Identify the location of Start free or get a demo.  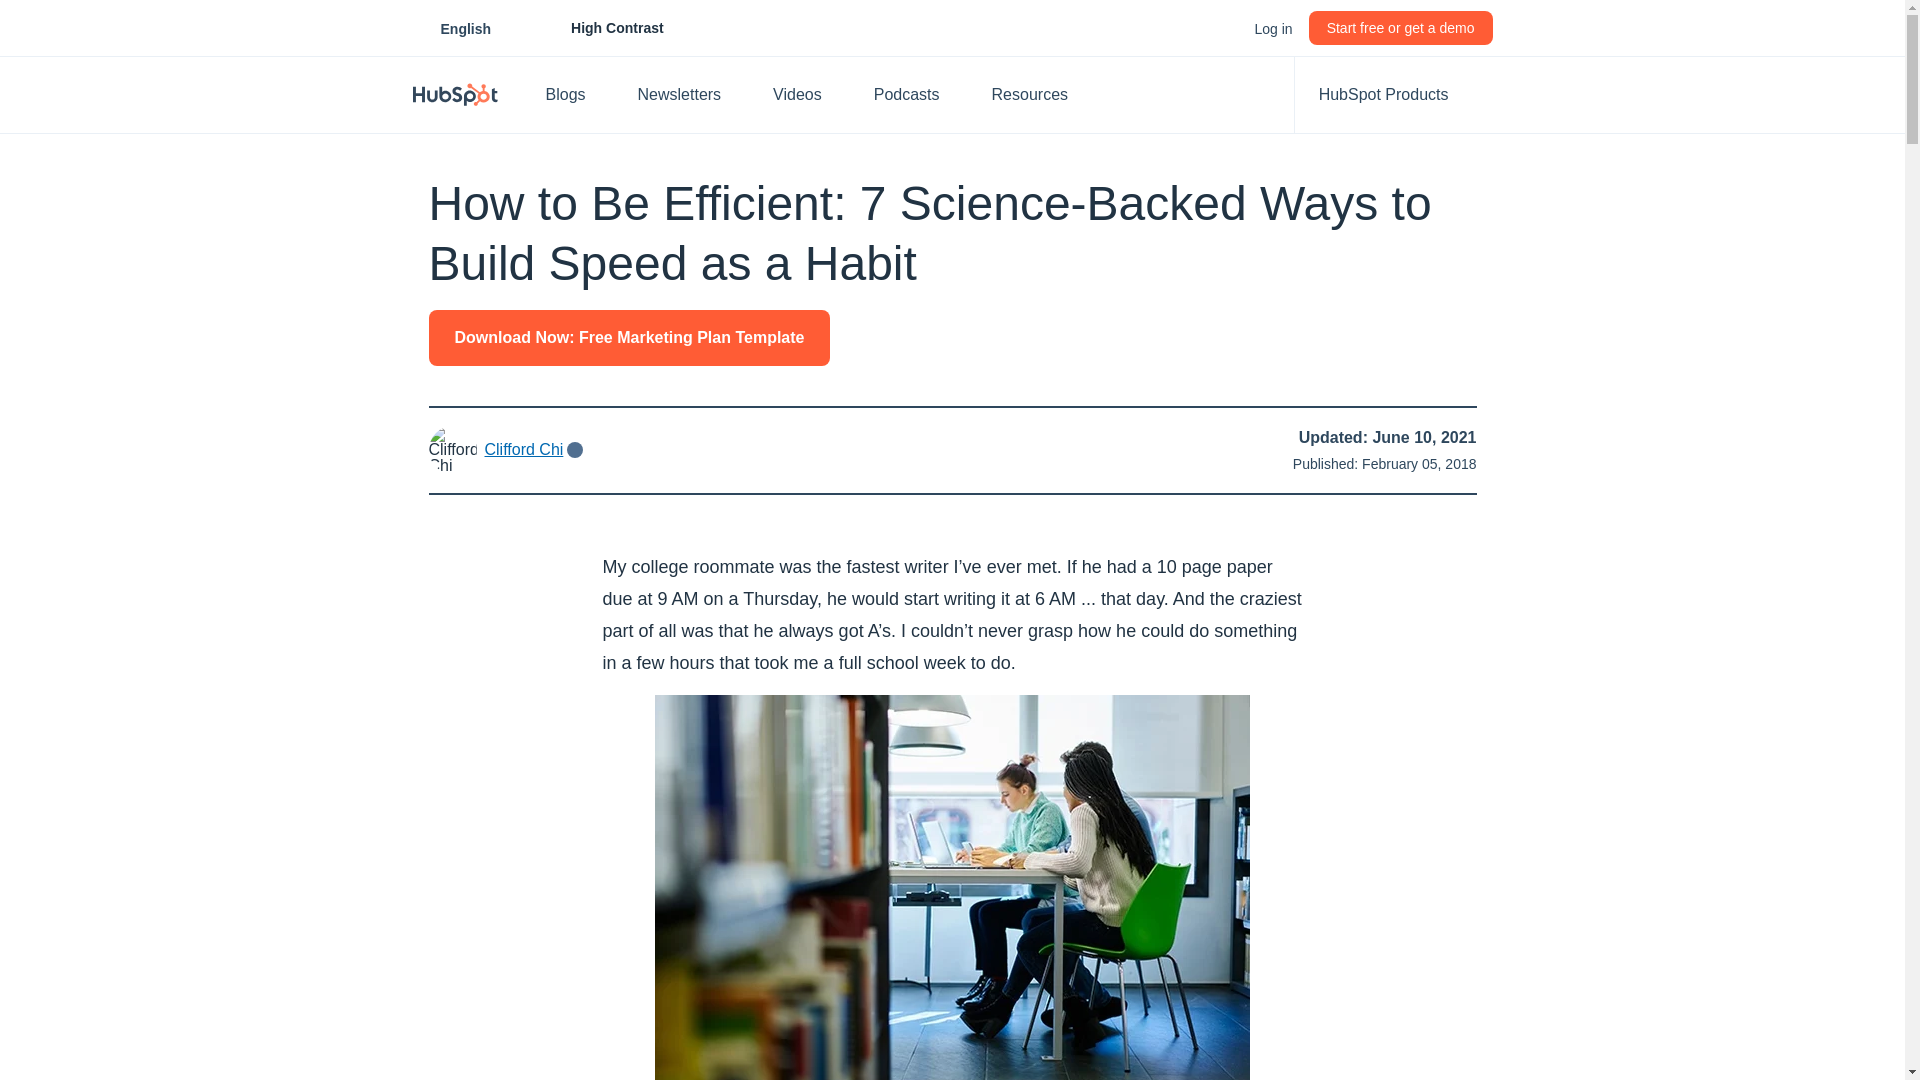
(1401, 28).